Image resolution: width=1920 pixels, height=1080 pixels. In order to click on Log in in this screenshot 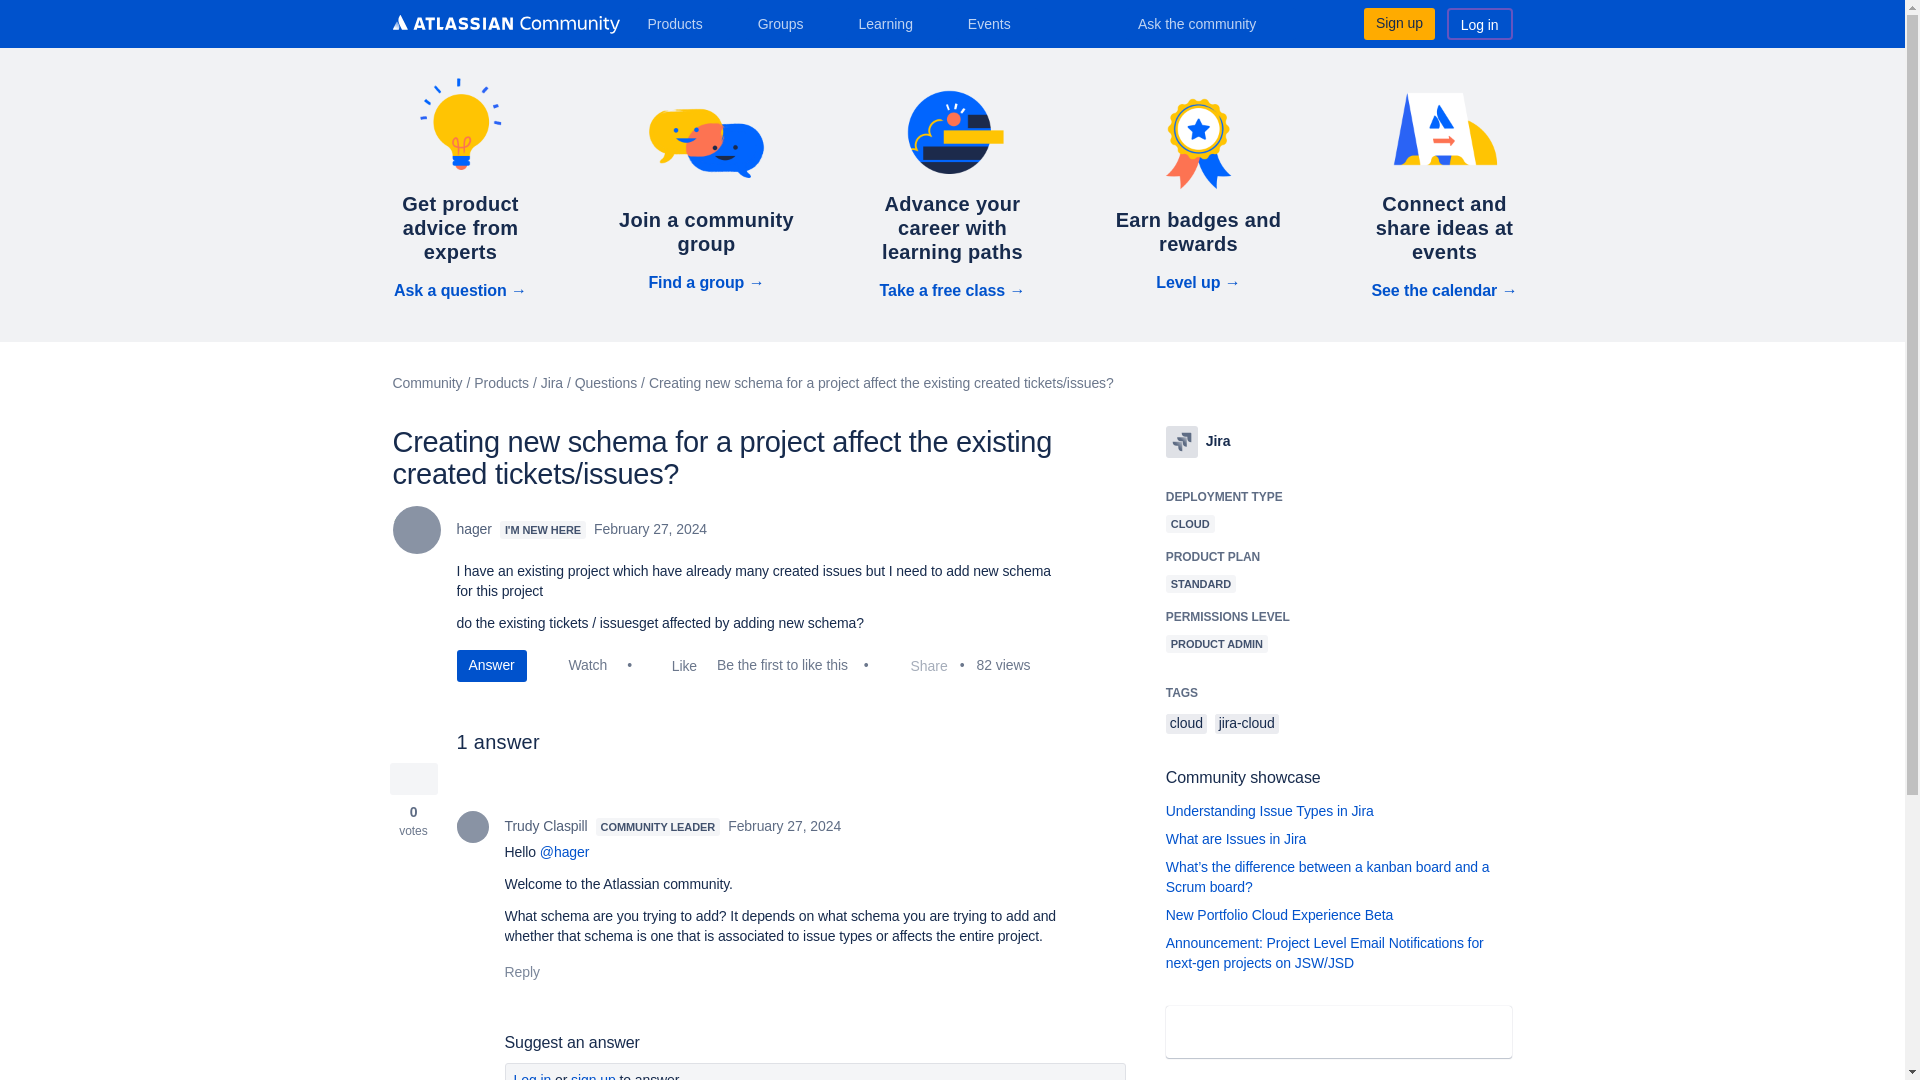, I will do `click(1480, 23)`.